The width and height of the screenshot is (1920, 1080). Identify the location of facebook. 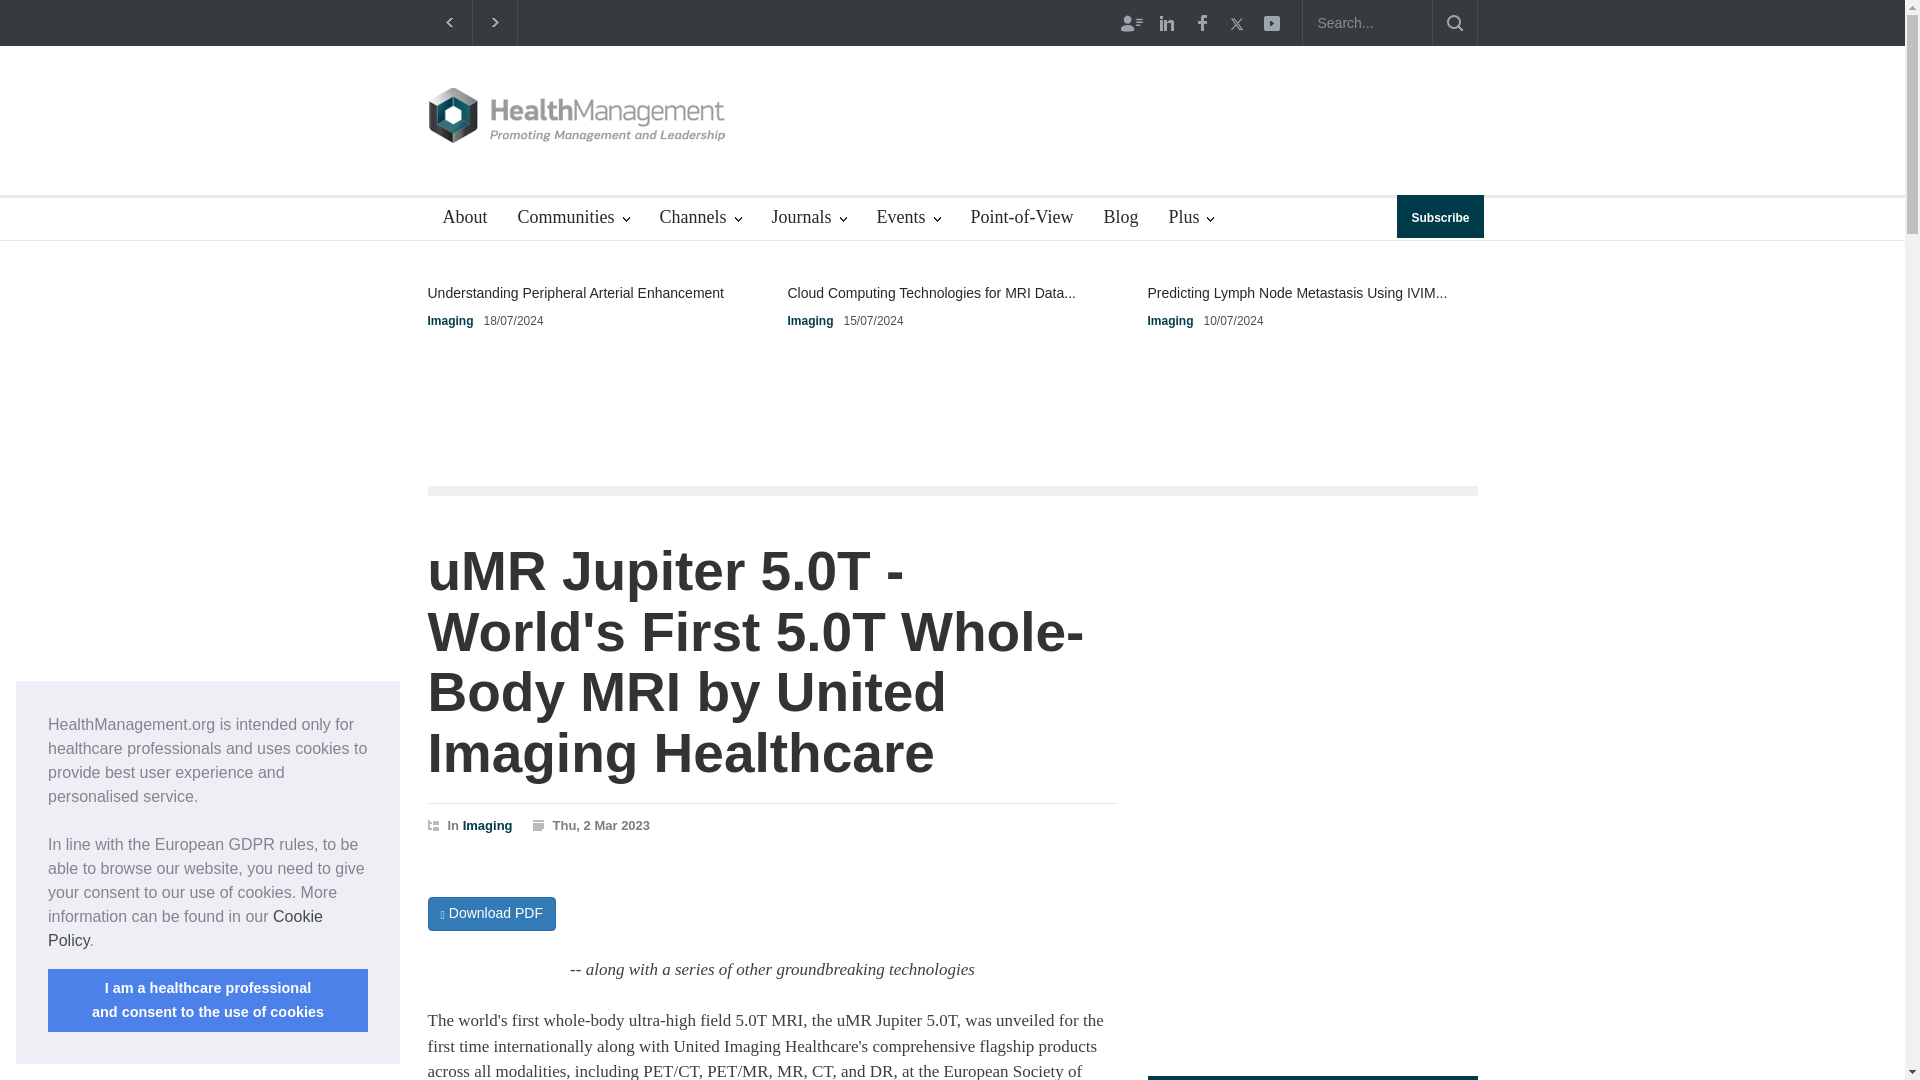
(1200, 22).